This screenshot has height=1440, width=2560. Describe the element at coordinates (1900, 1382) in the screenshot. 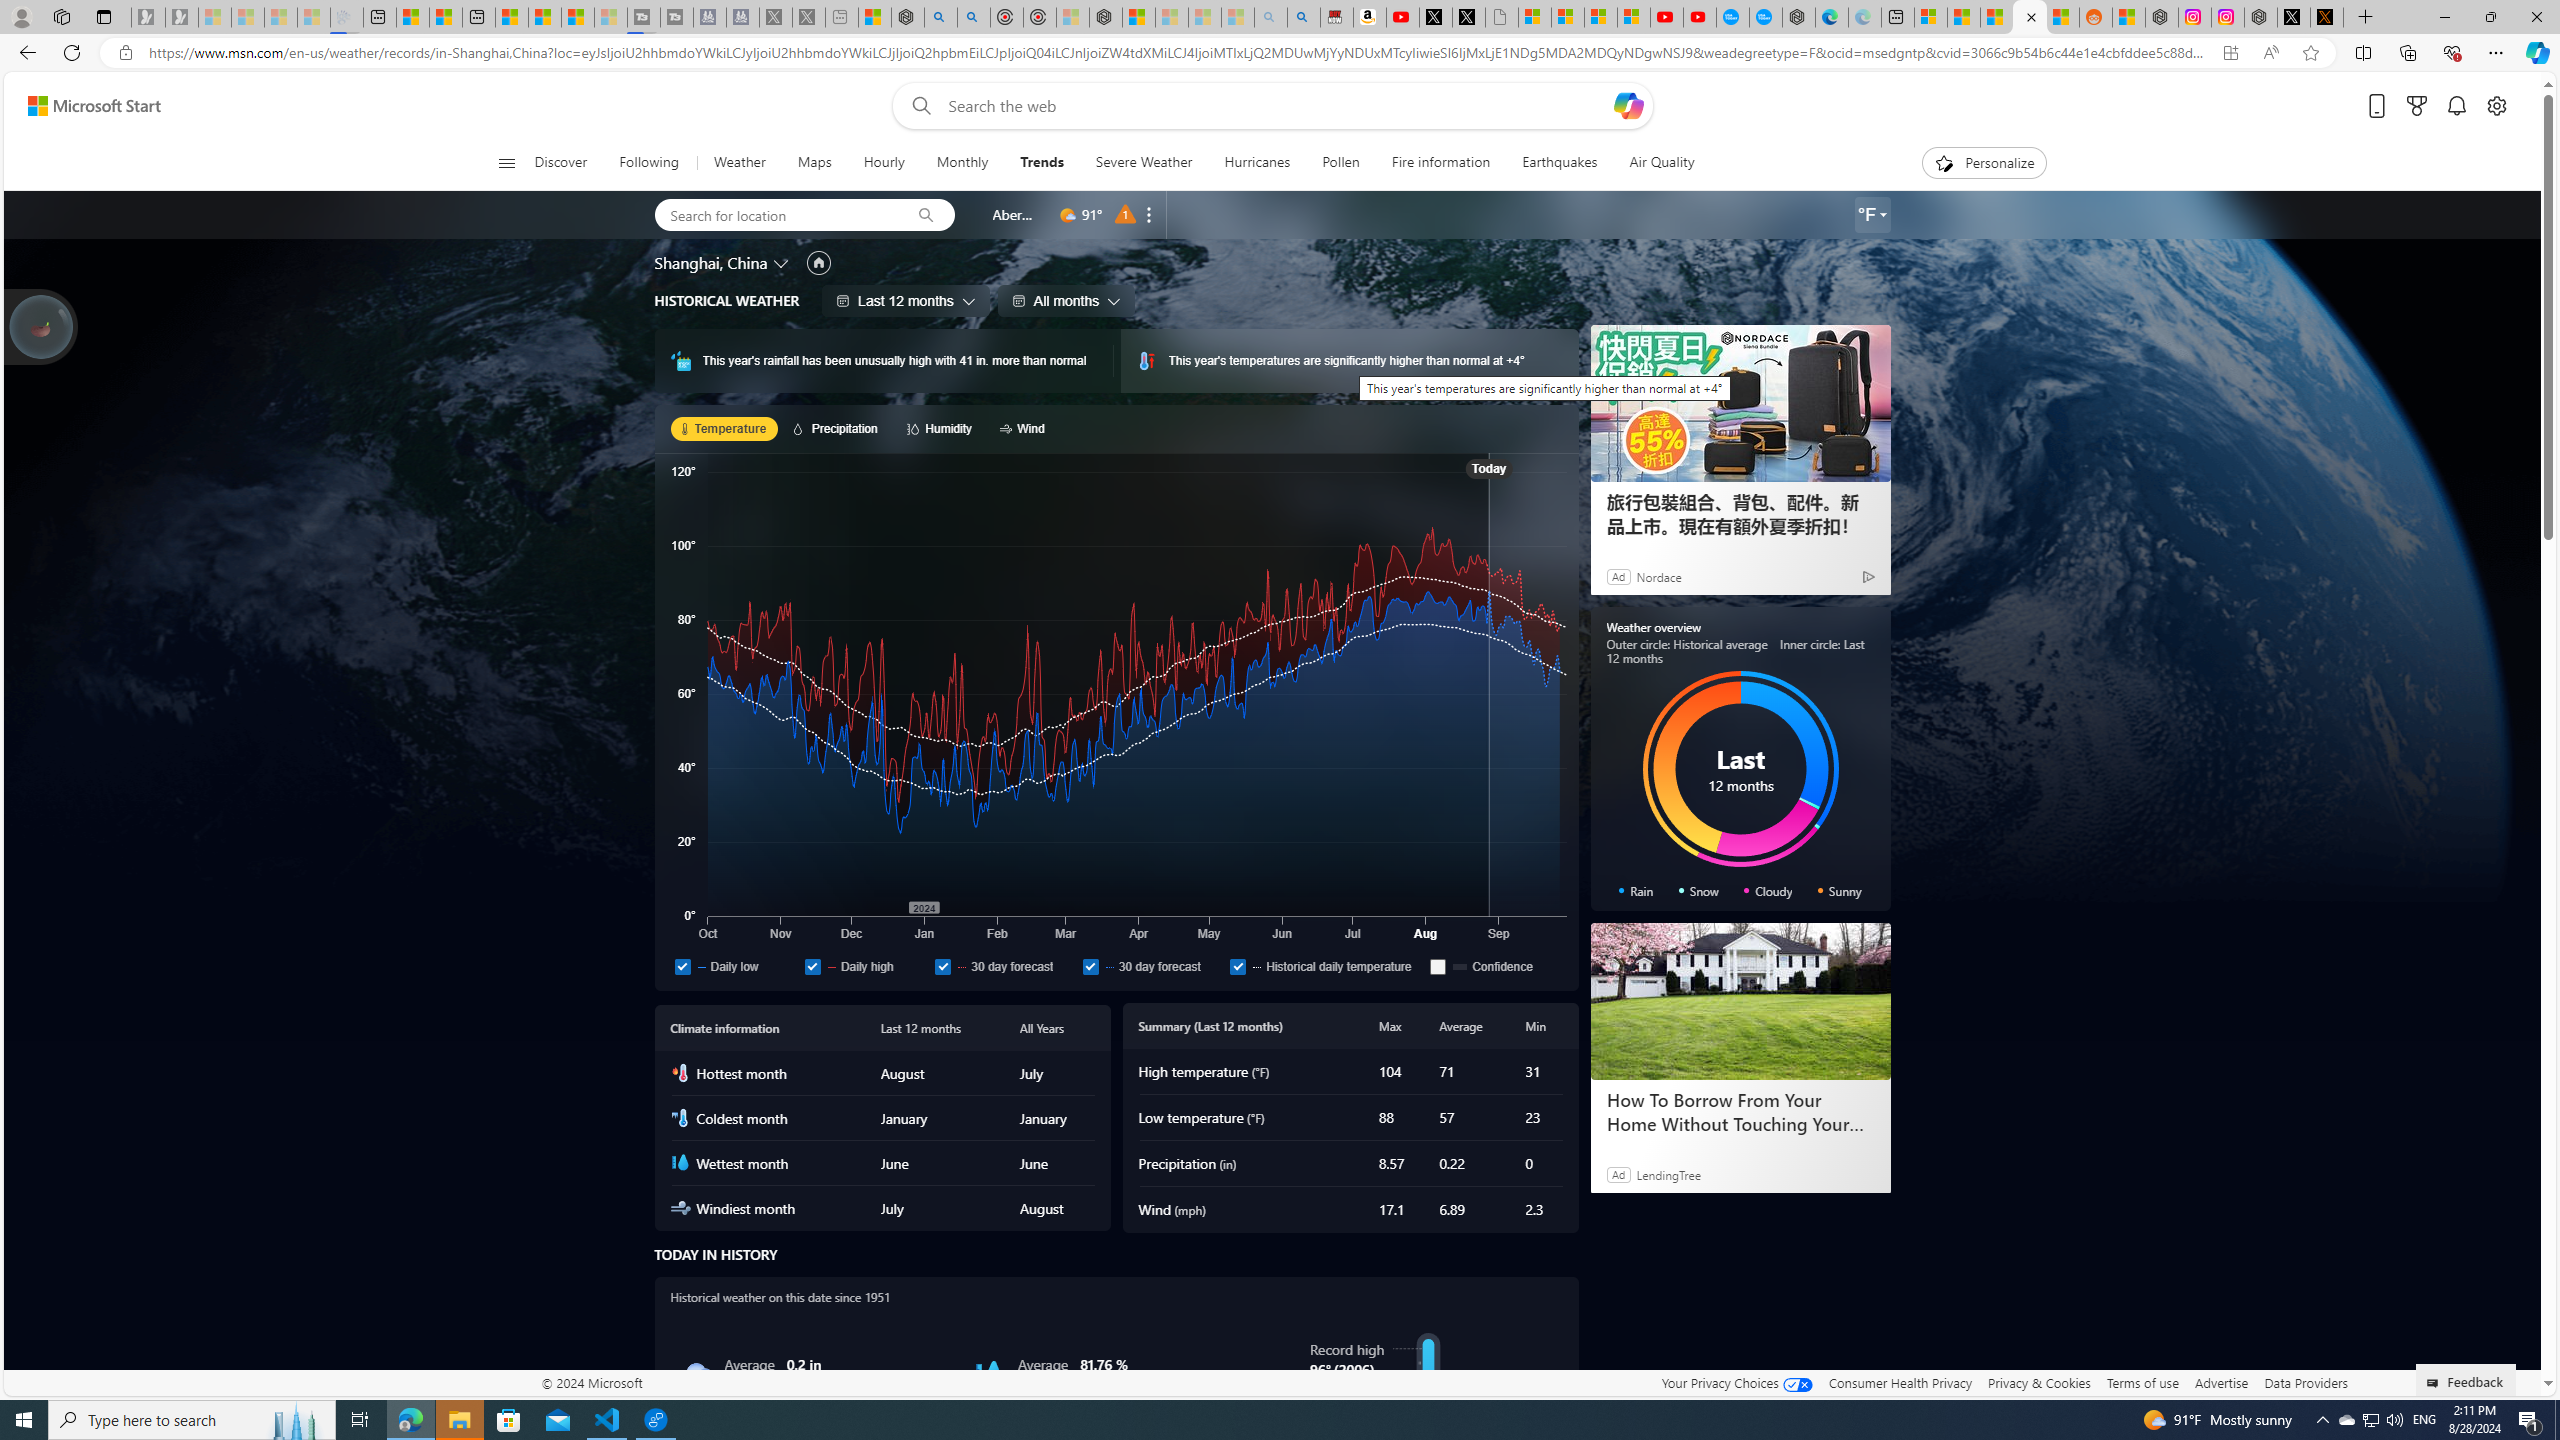

I see `Consumer Health Privacy` at that location.